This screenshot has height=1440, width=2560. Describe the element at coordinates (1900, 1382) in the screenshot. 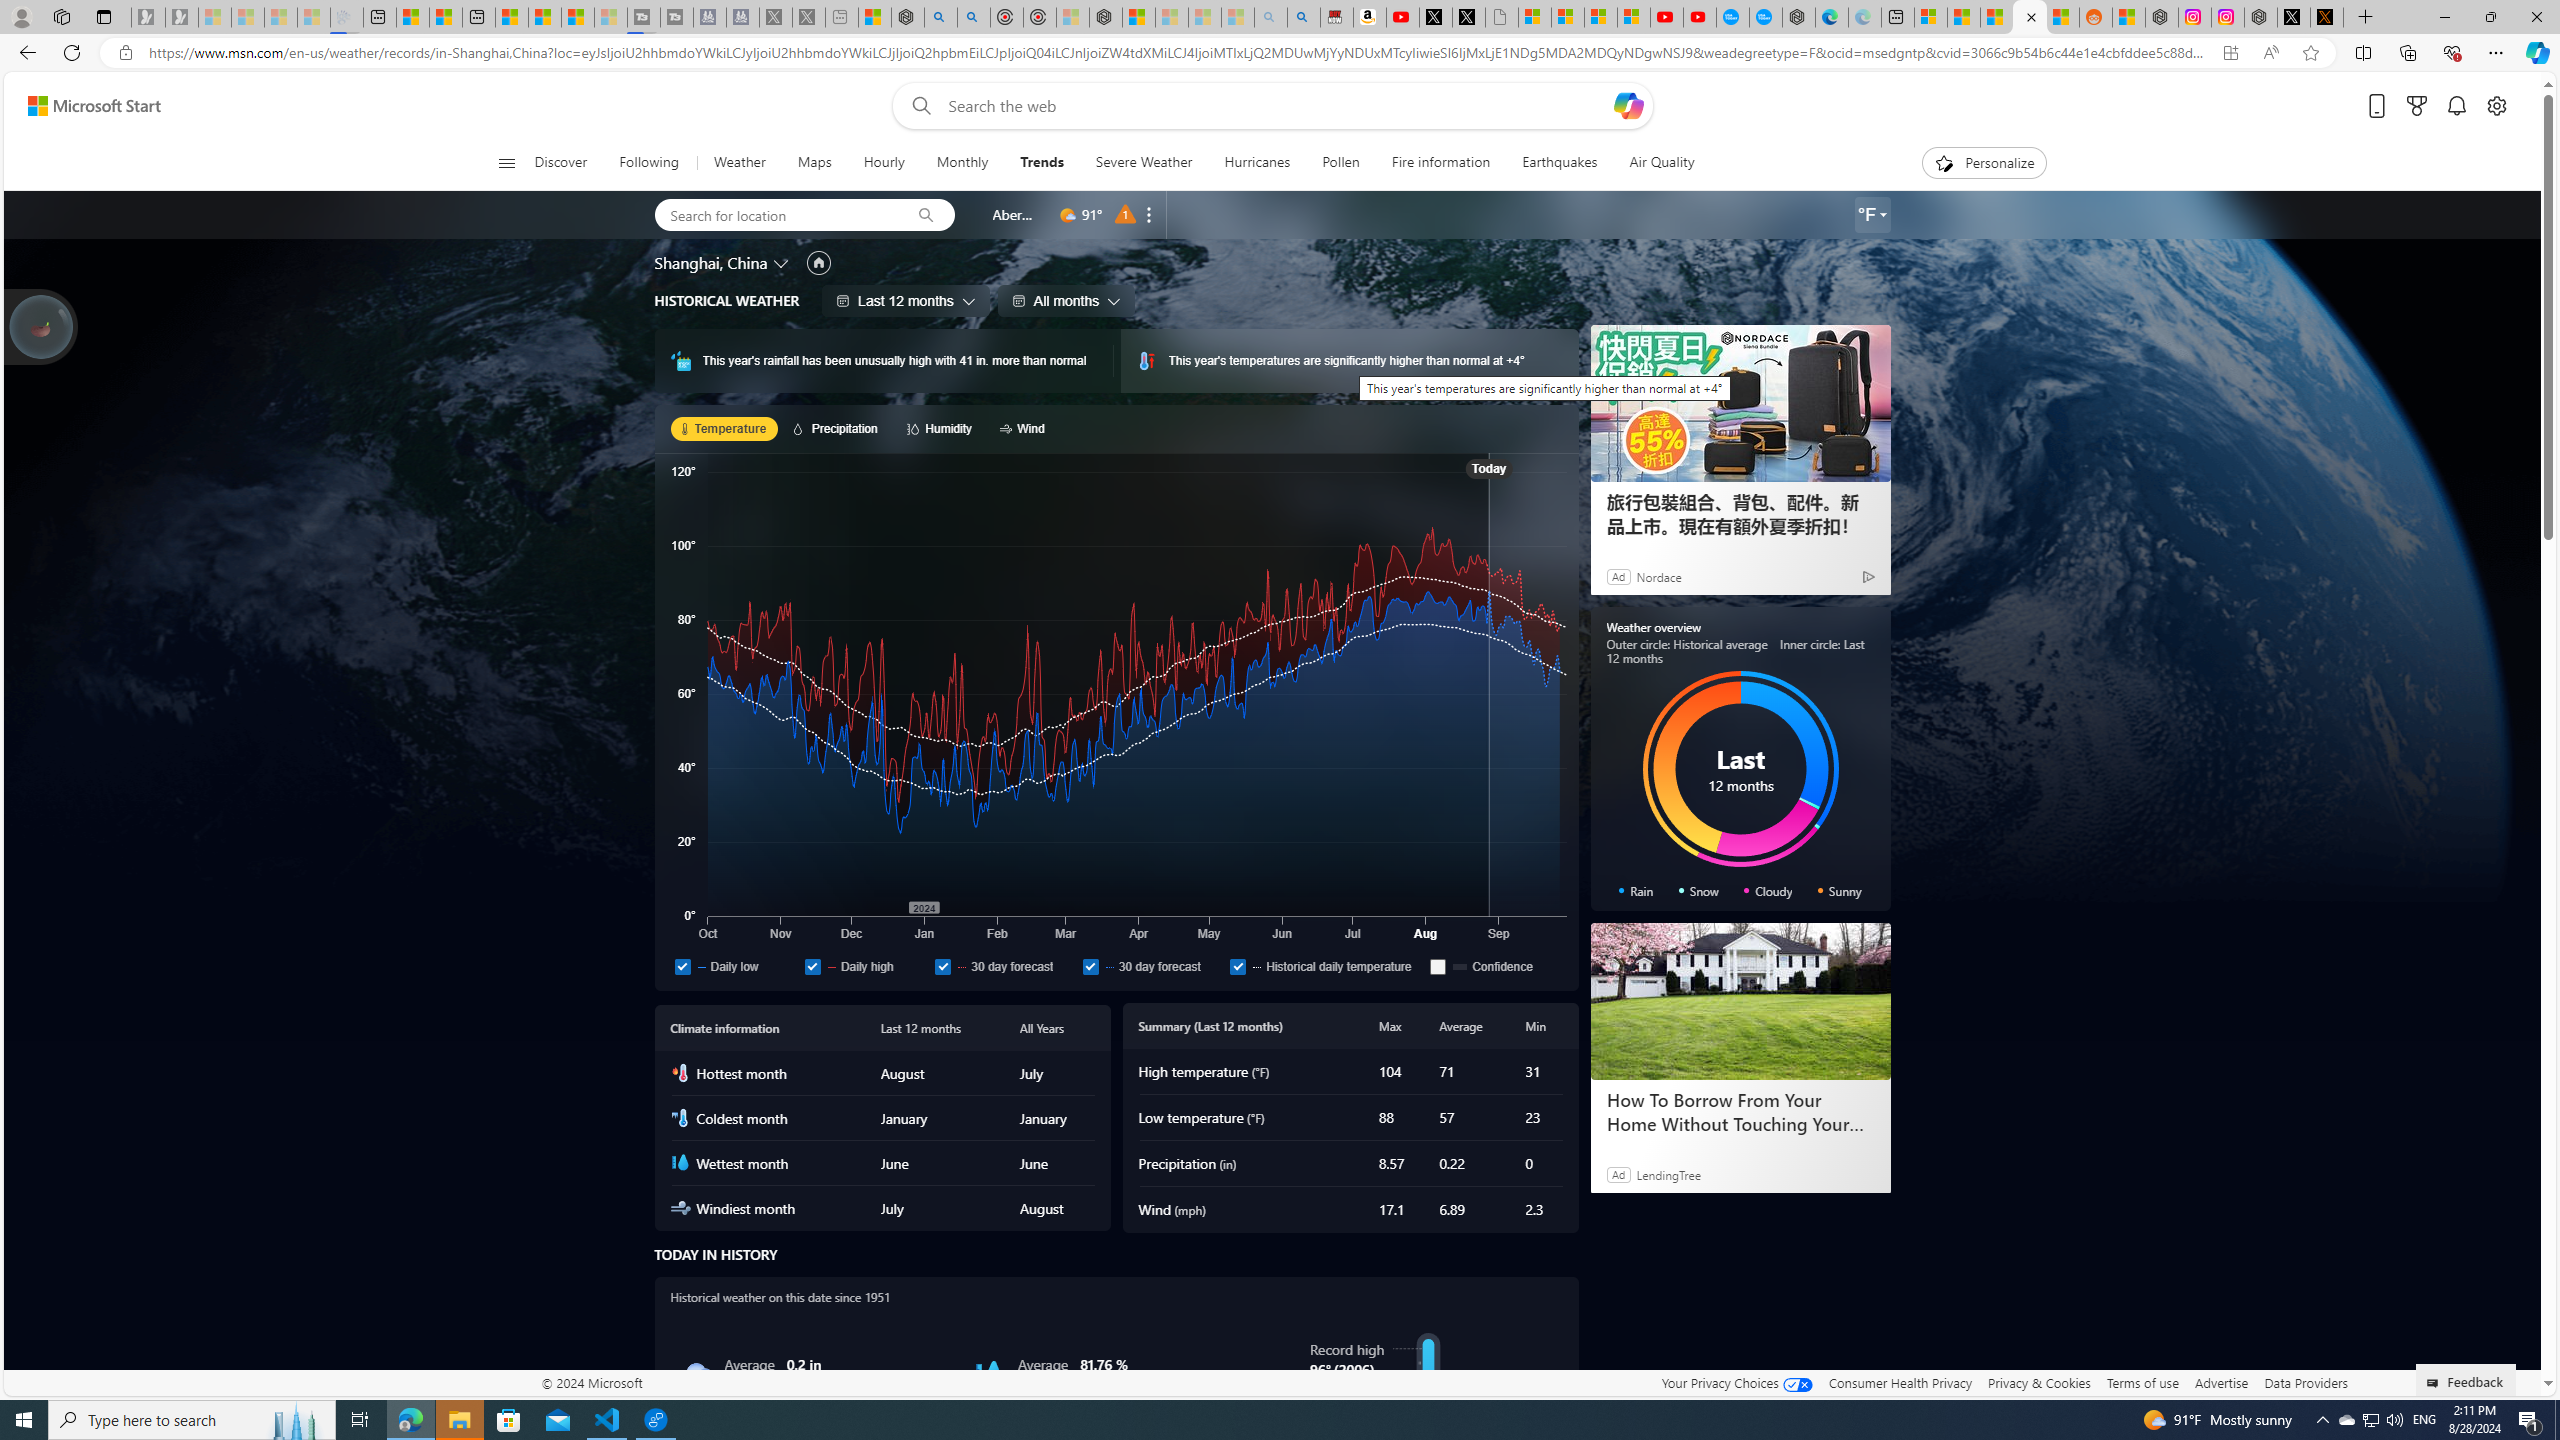

I see `Consumer Health Privacy` at that location.